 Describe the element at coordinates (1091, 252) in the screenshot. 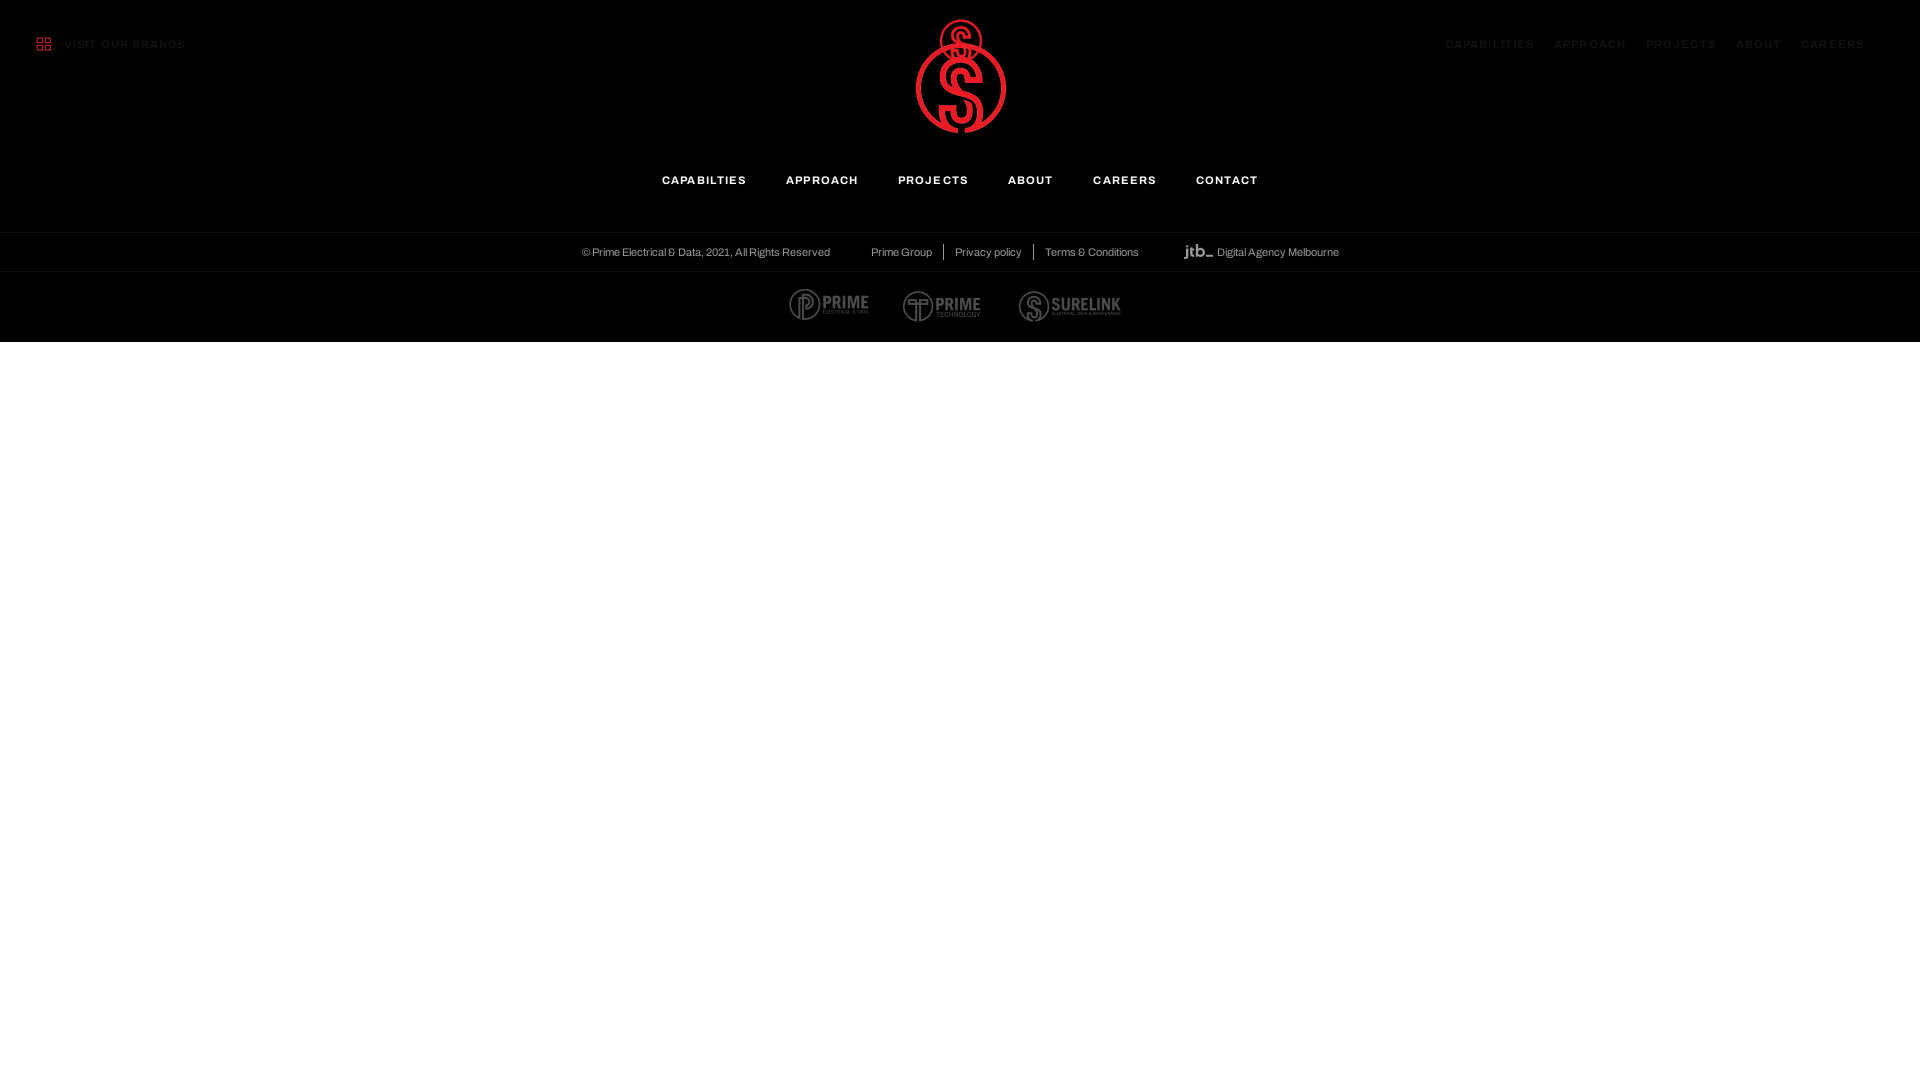

I see `Terms & Conditions` at that location.